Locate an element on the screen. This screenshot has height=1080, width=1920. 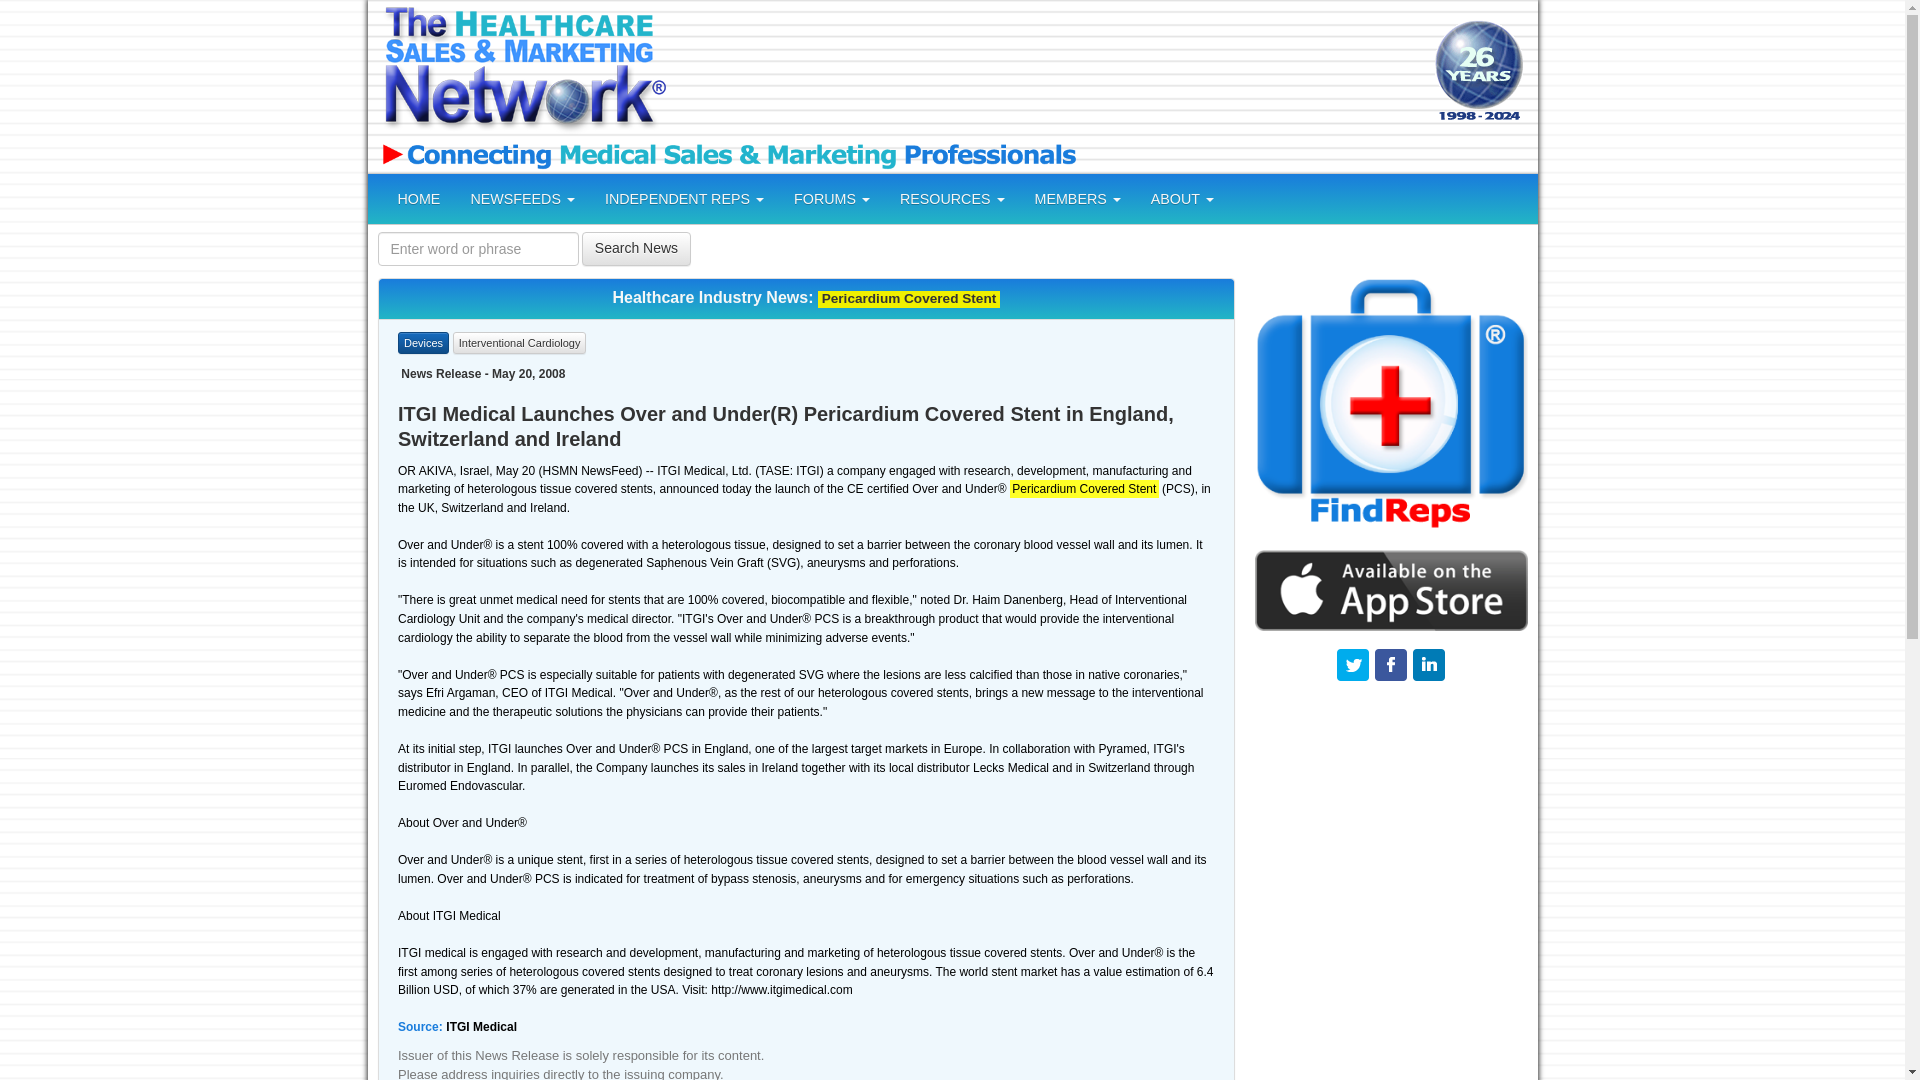
Advertisement is located at coordinates (1047, 72).